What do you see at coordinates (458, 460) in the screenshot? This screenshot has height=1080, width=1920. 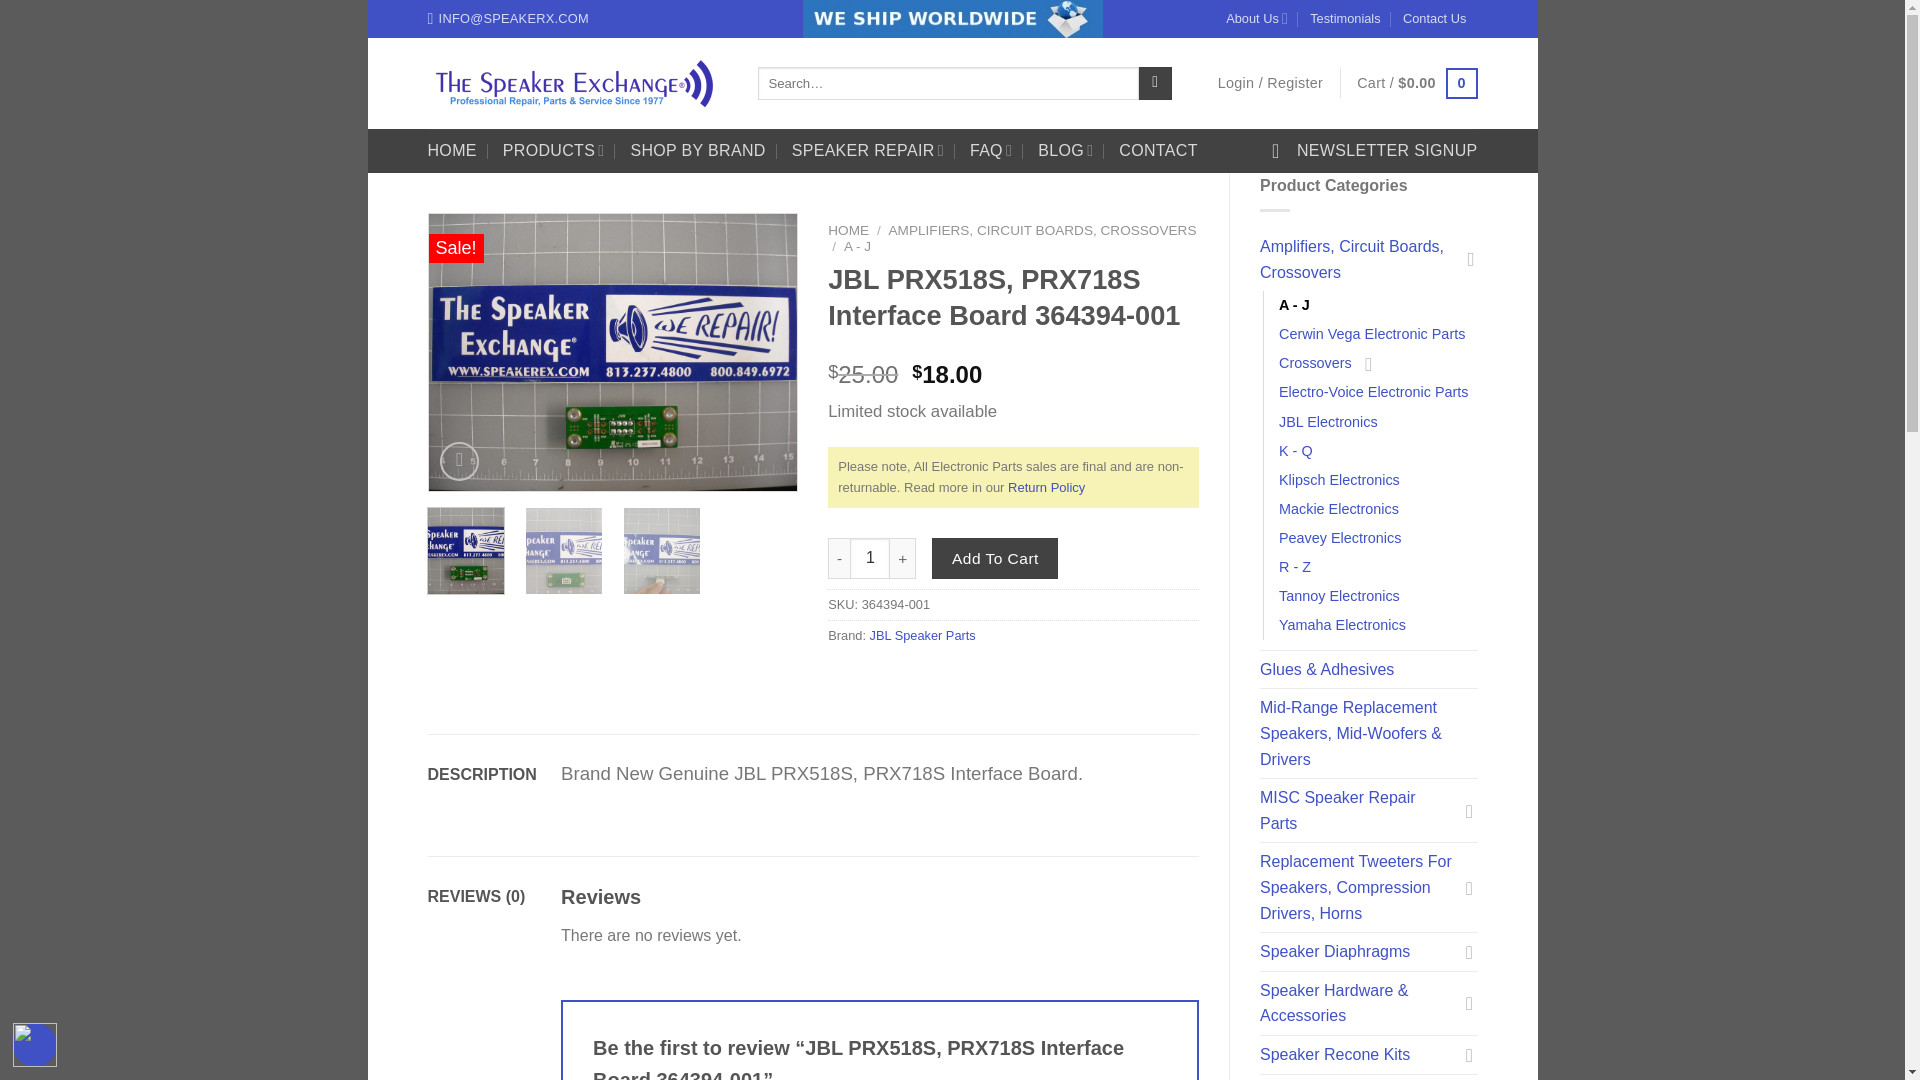 I see `Zoom` at bounding box center [458, 460].